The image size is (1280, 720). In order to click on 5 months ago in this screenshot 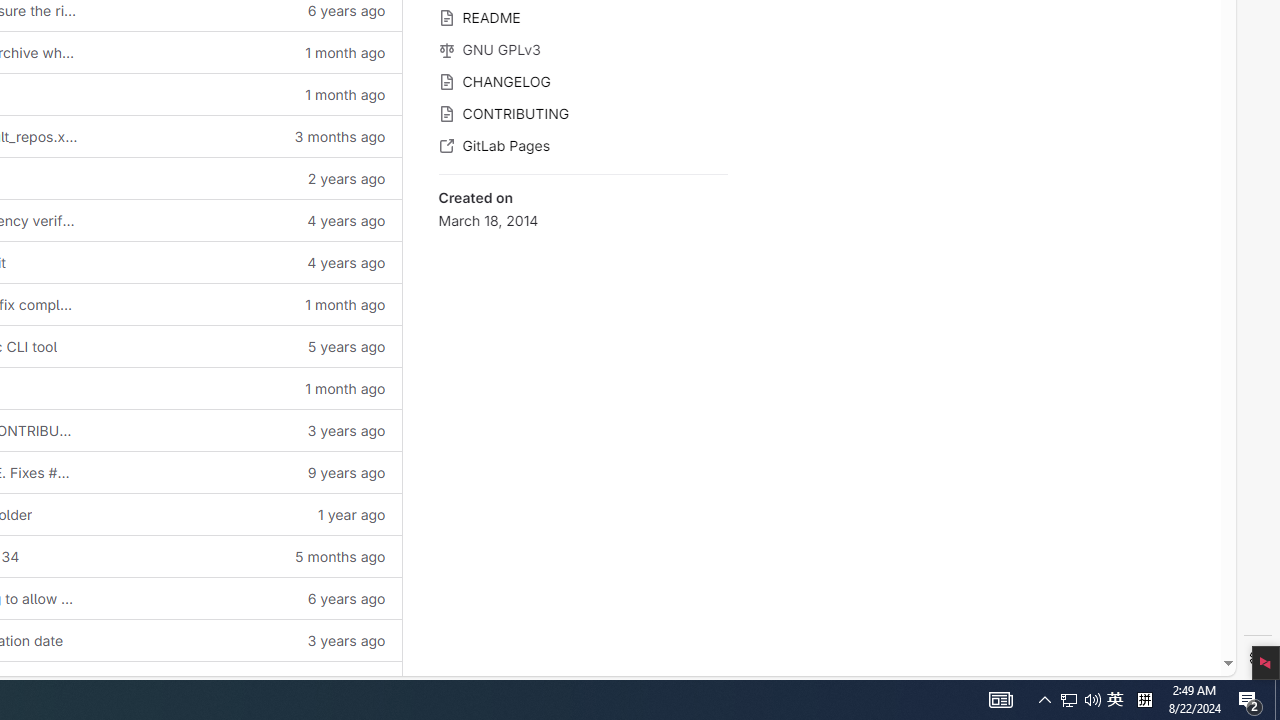, I will do `click(247, 556)`.